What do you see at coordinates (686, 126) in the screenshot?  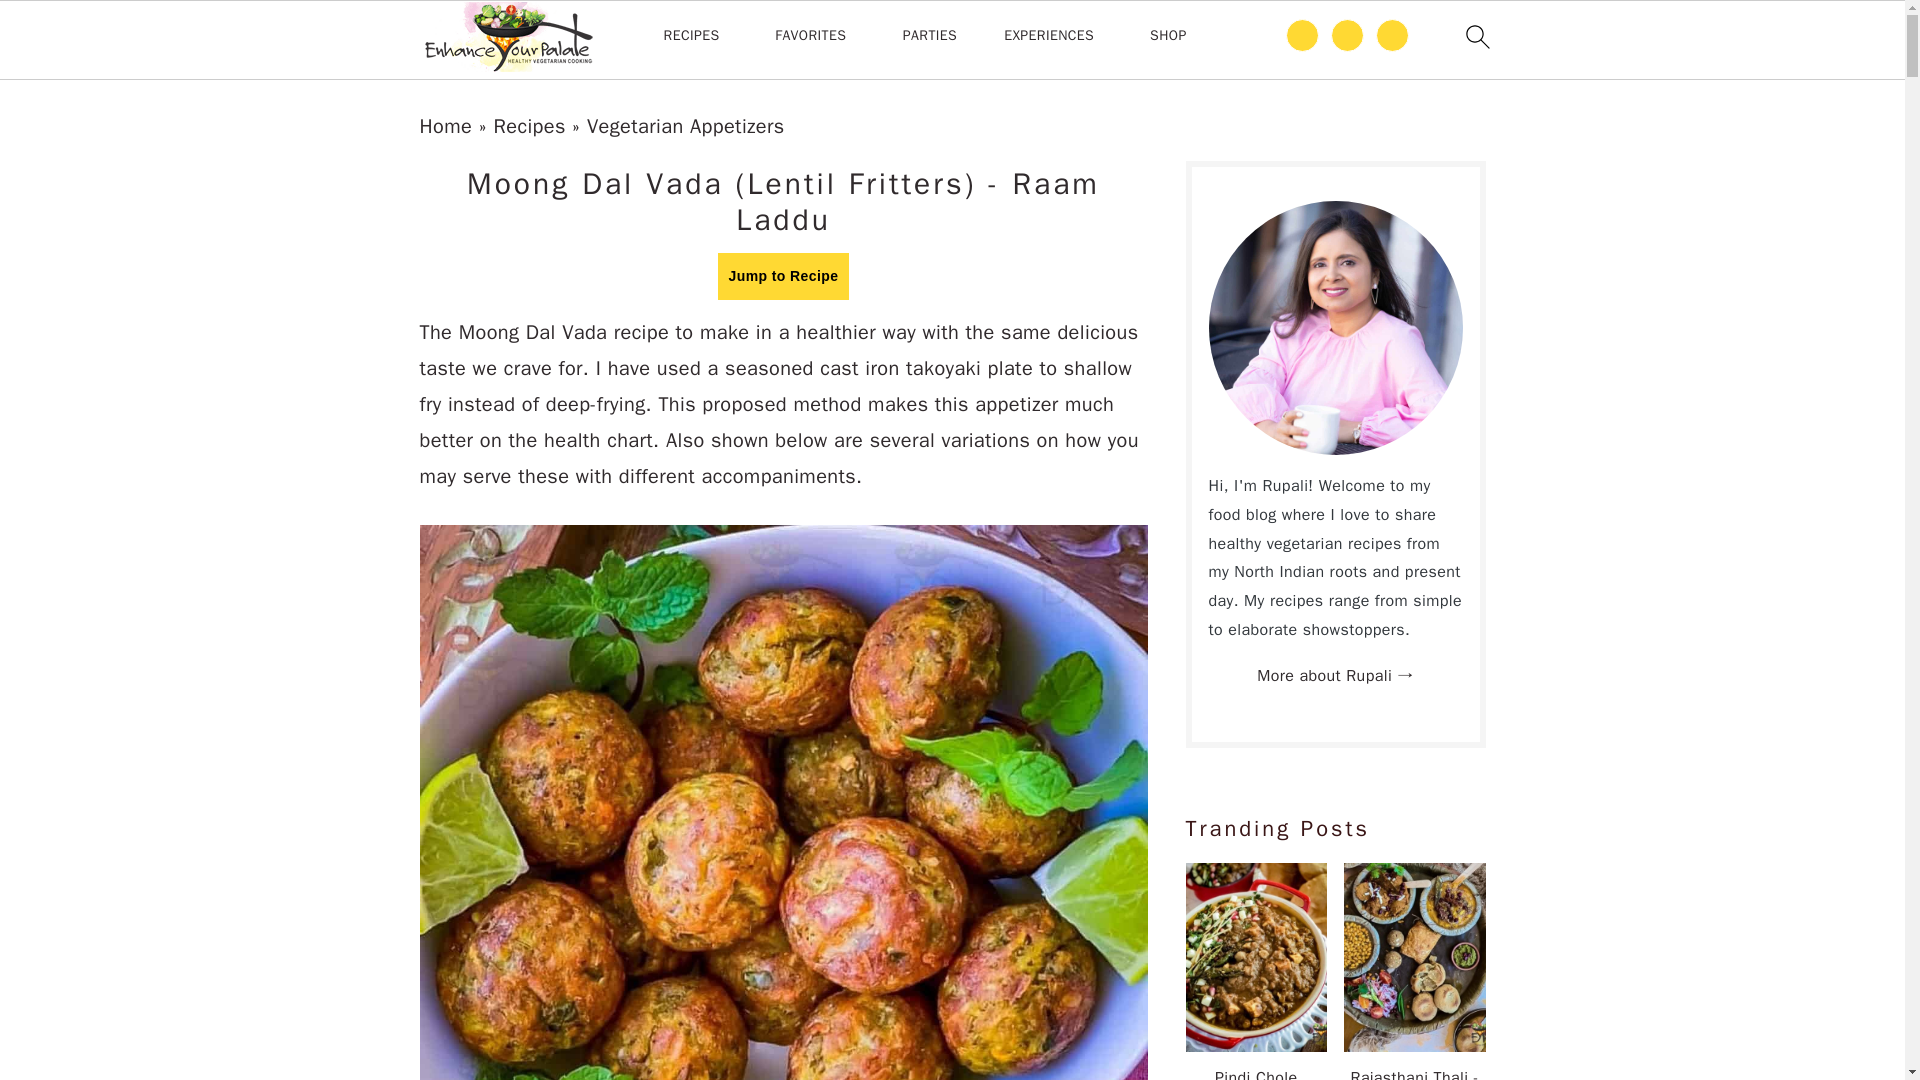 I see `Vegetarian Appetizers` at bounding box center [686, 126].